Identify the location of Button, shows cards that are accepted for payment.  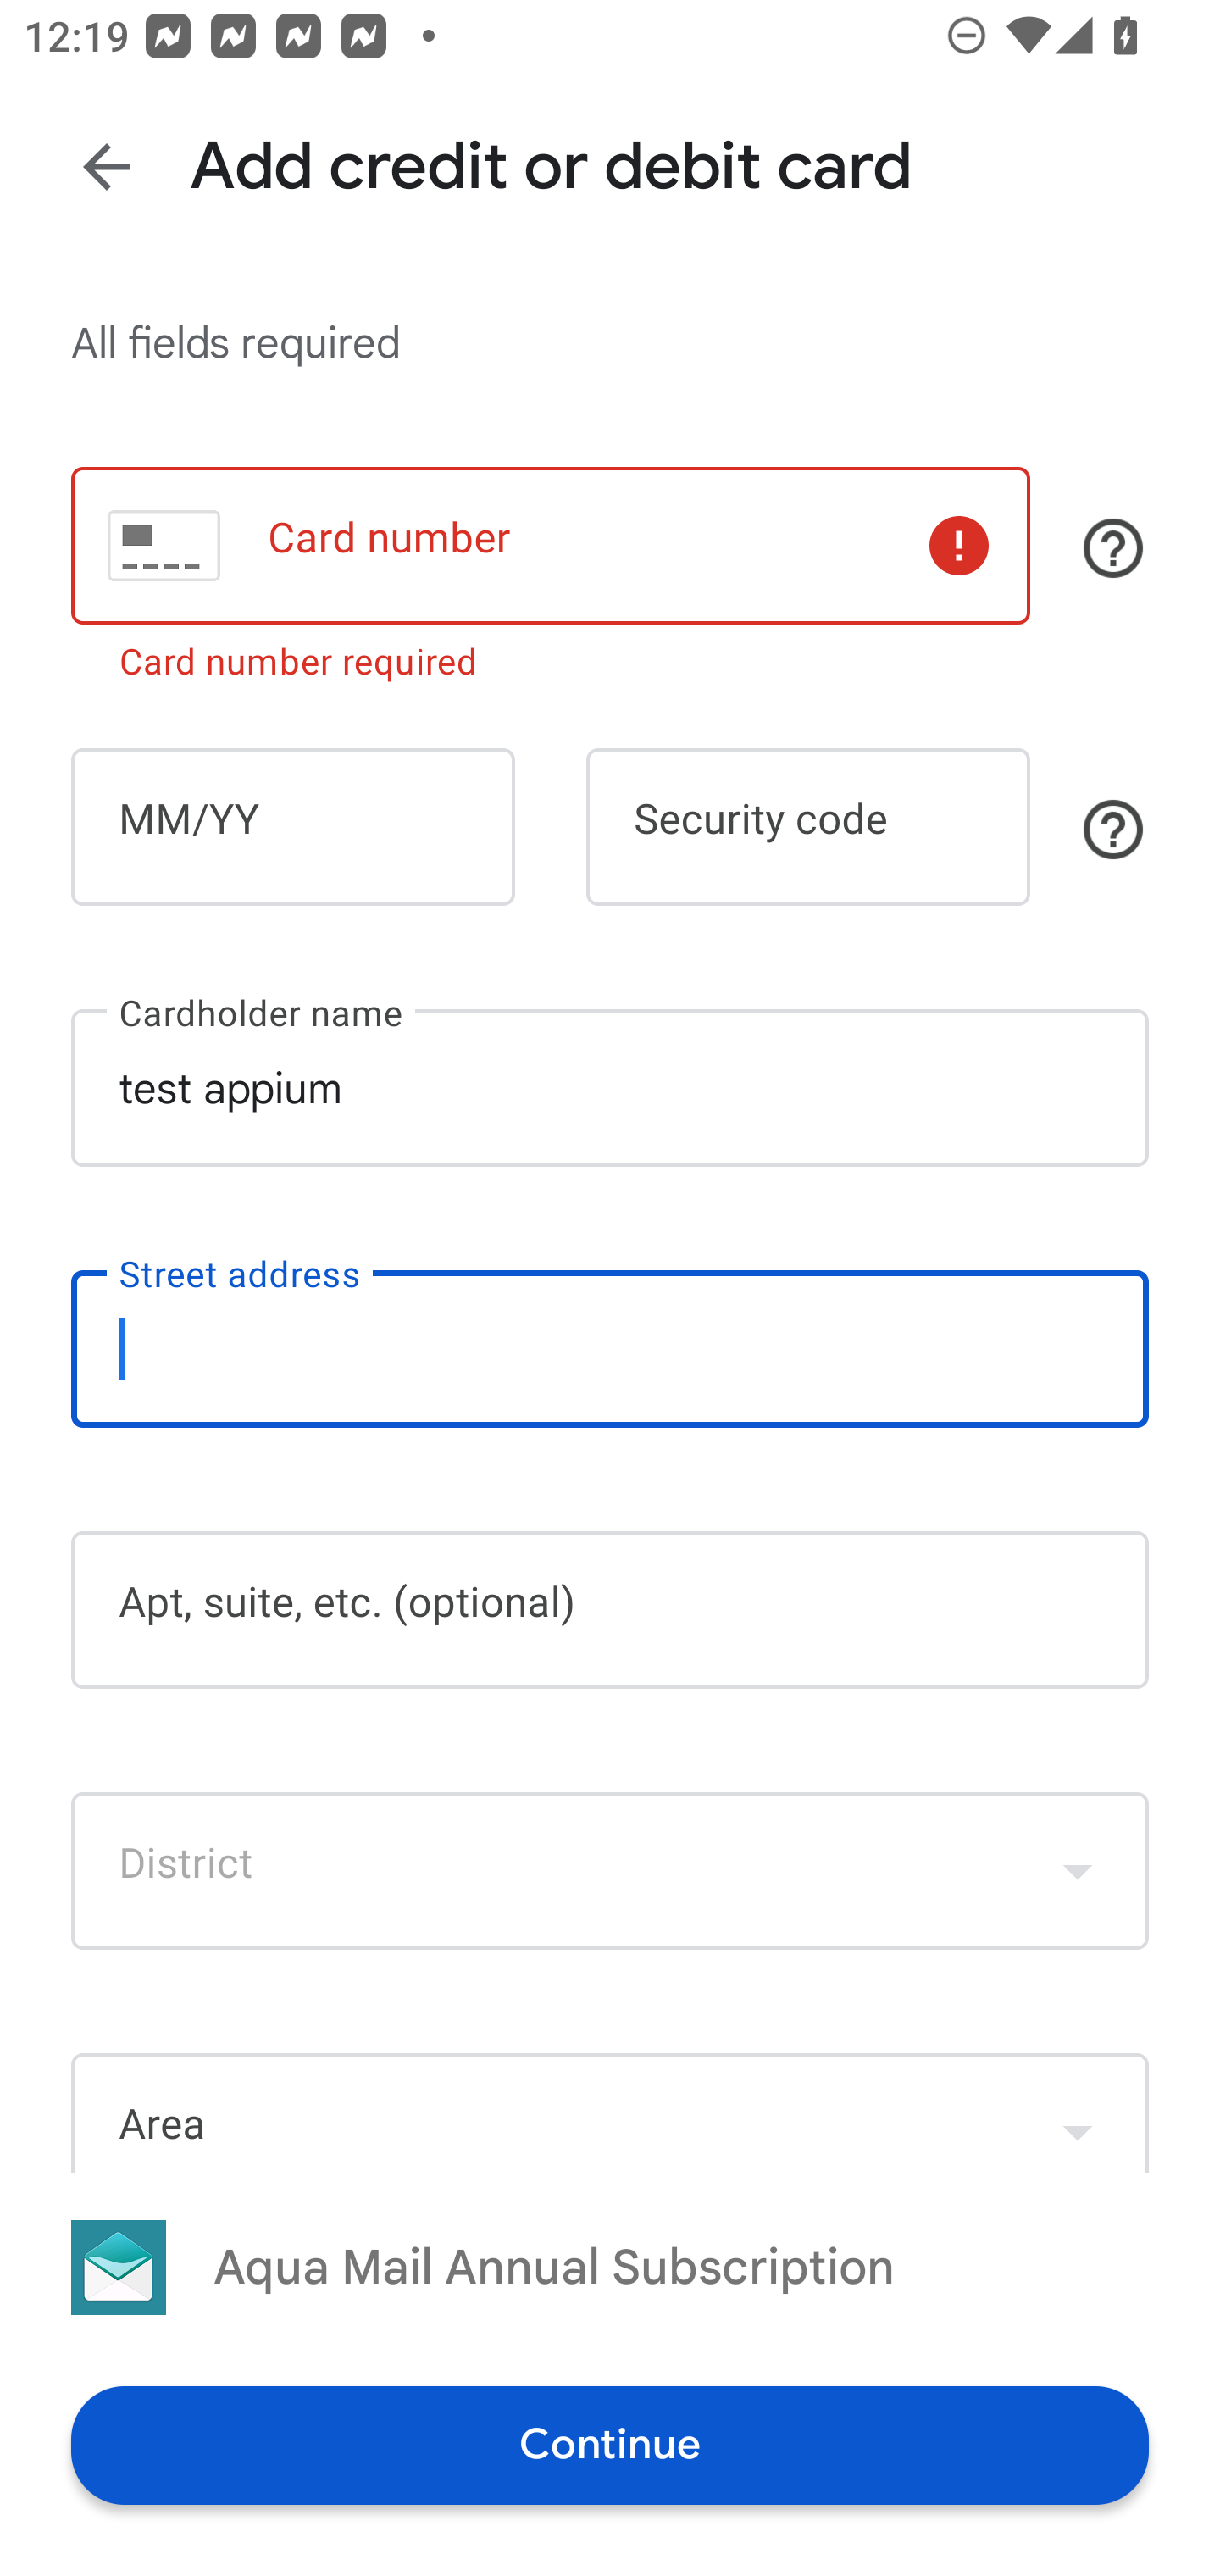
(1113, 548).